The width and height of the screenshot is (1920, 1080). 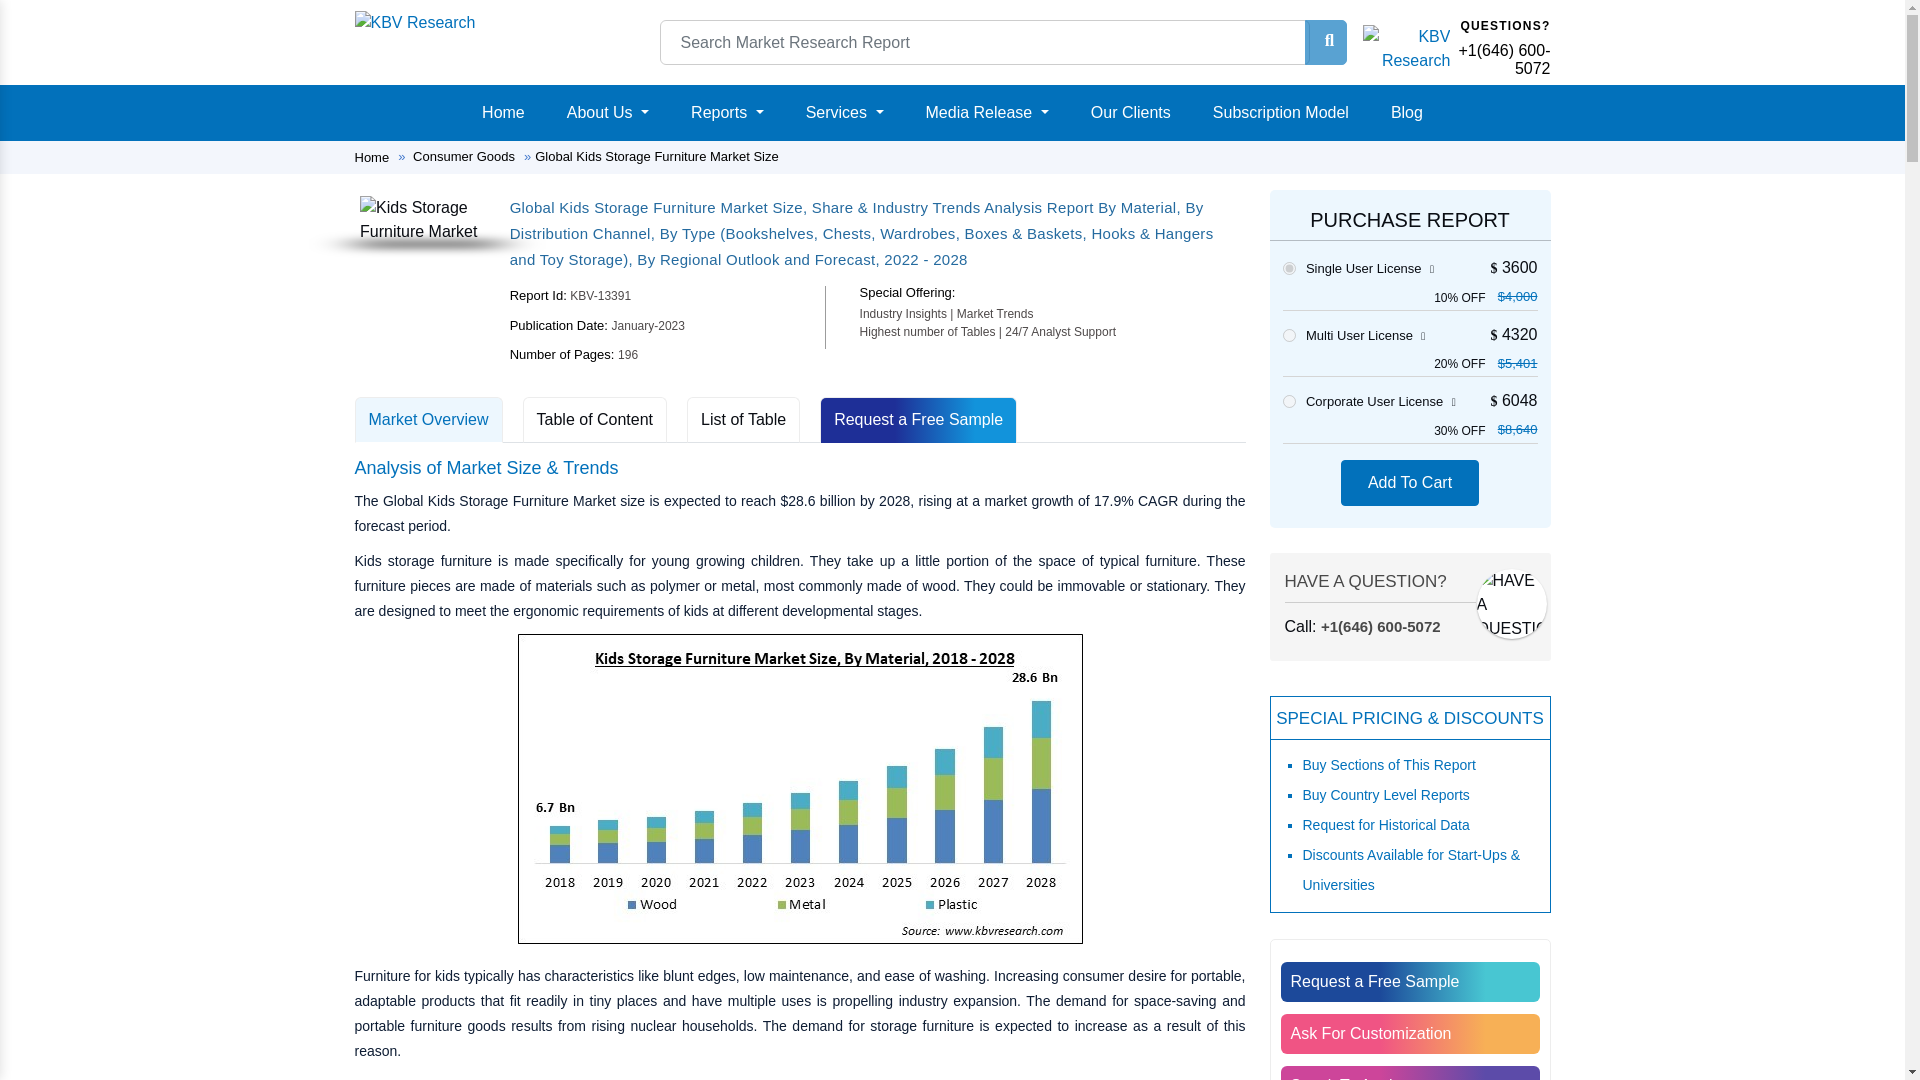 I want to click on Services, so click(x=845, y=112).